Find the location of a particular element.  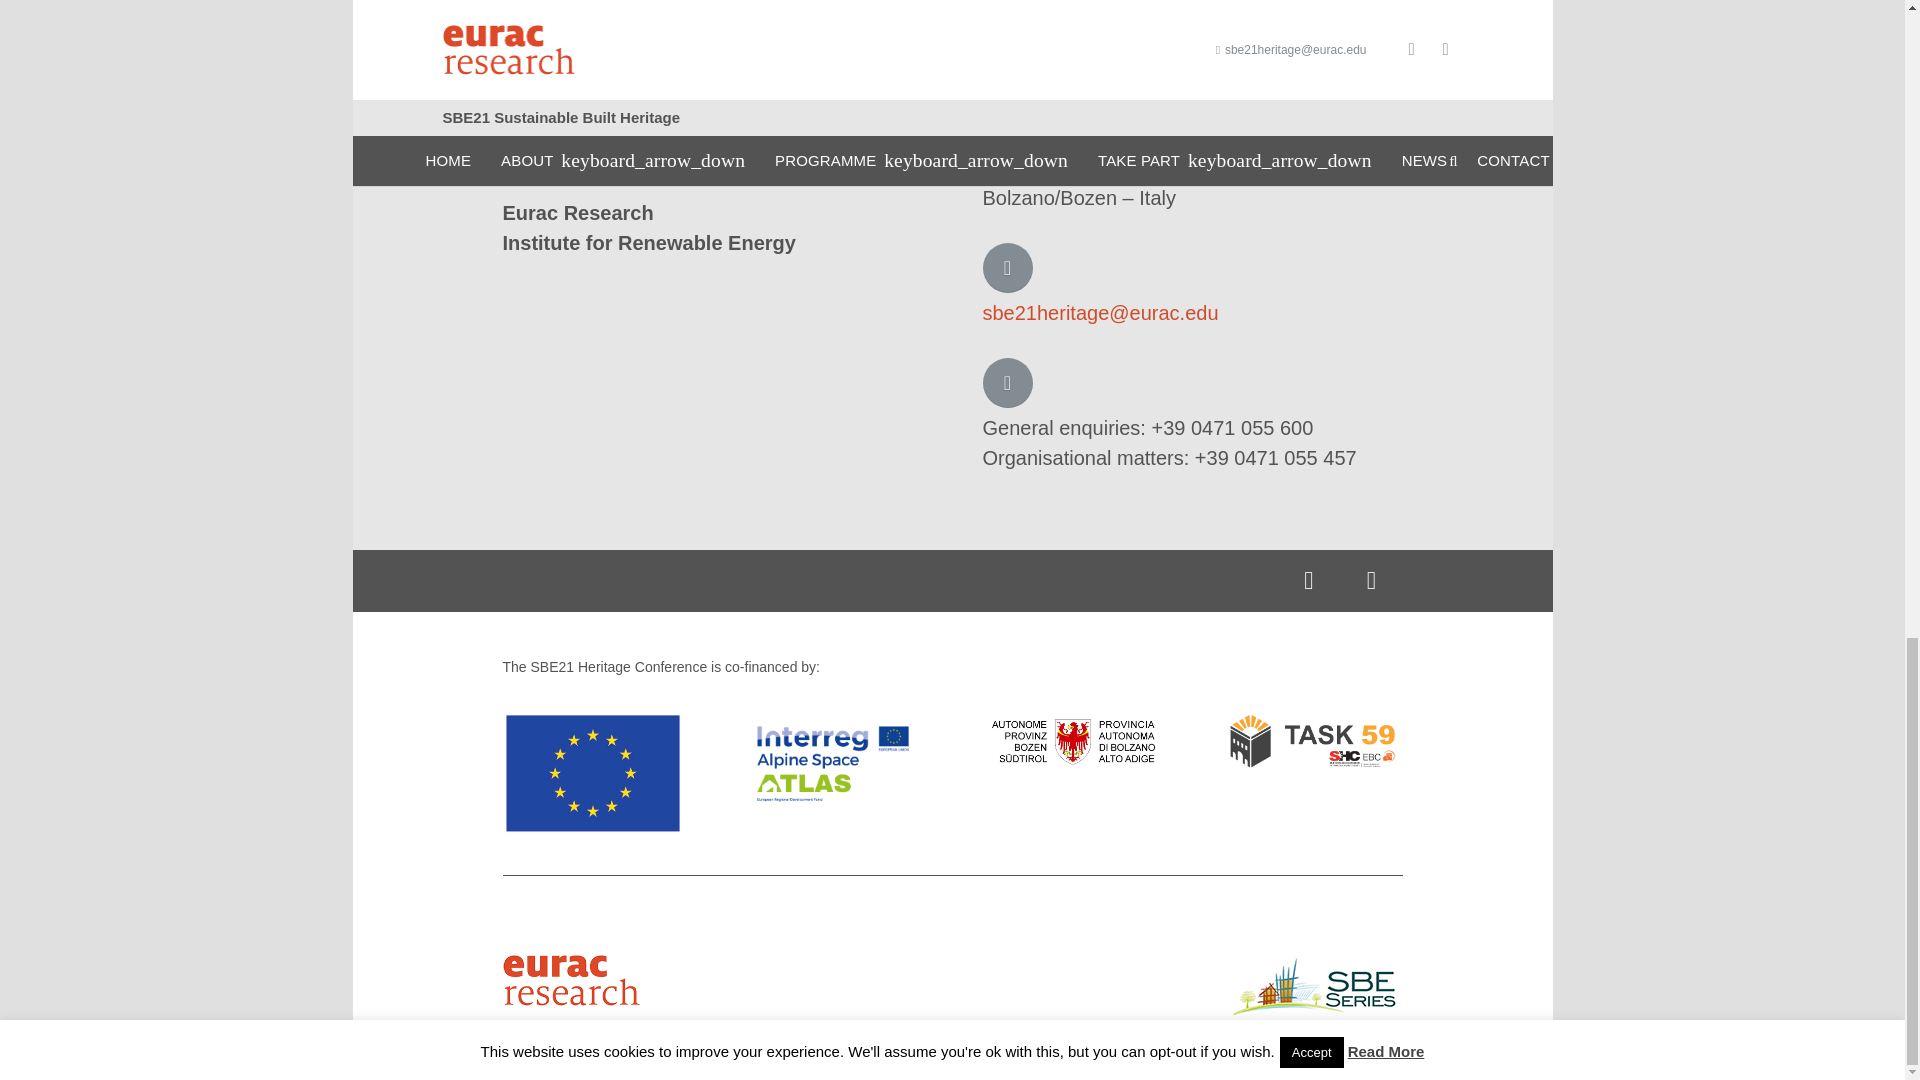

LinkedIn is located at coordinates (1309, 581).